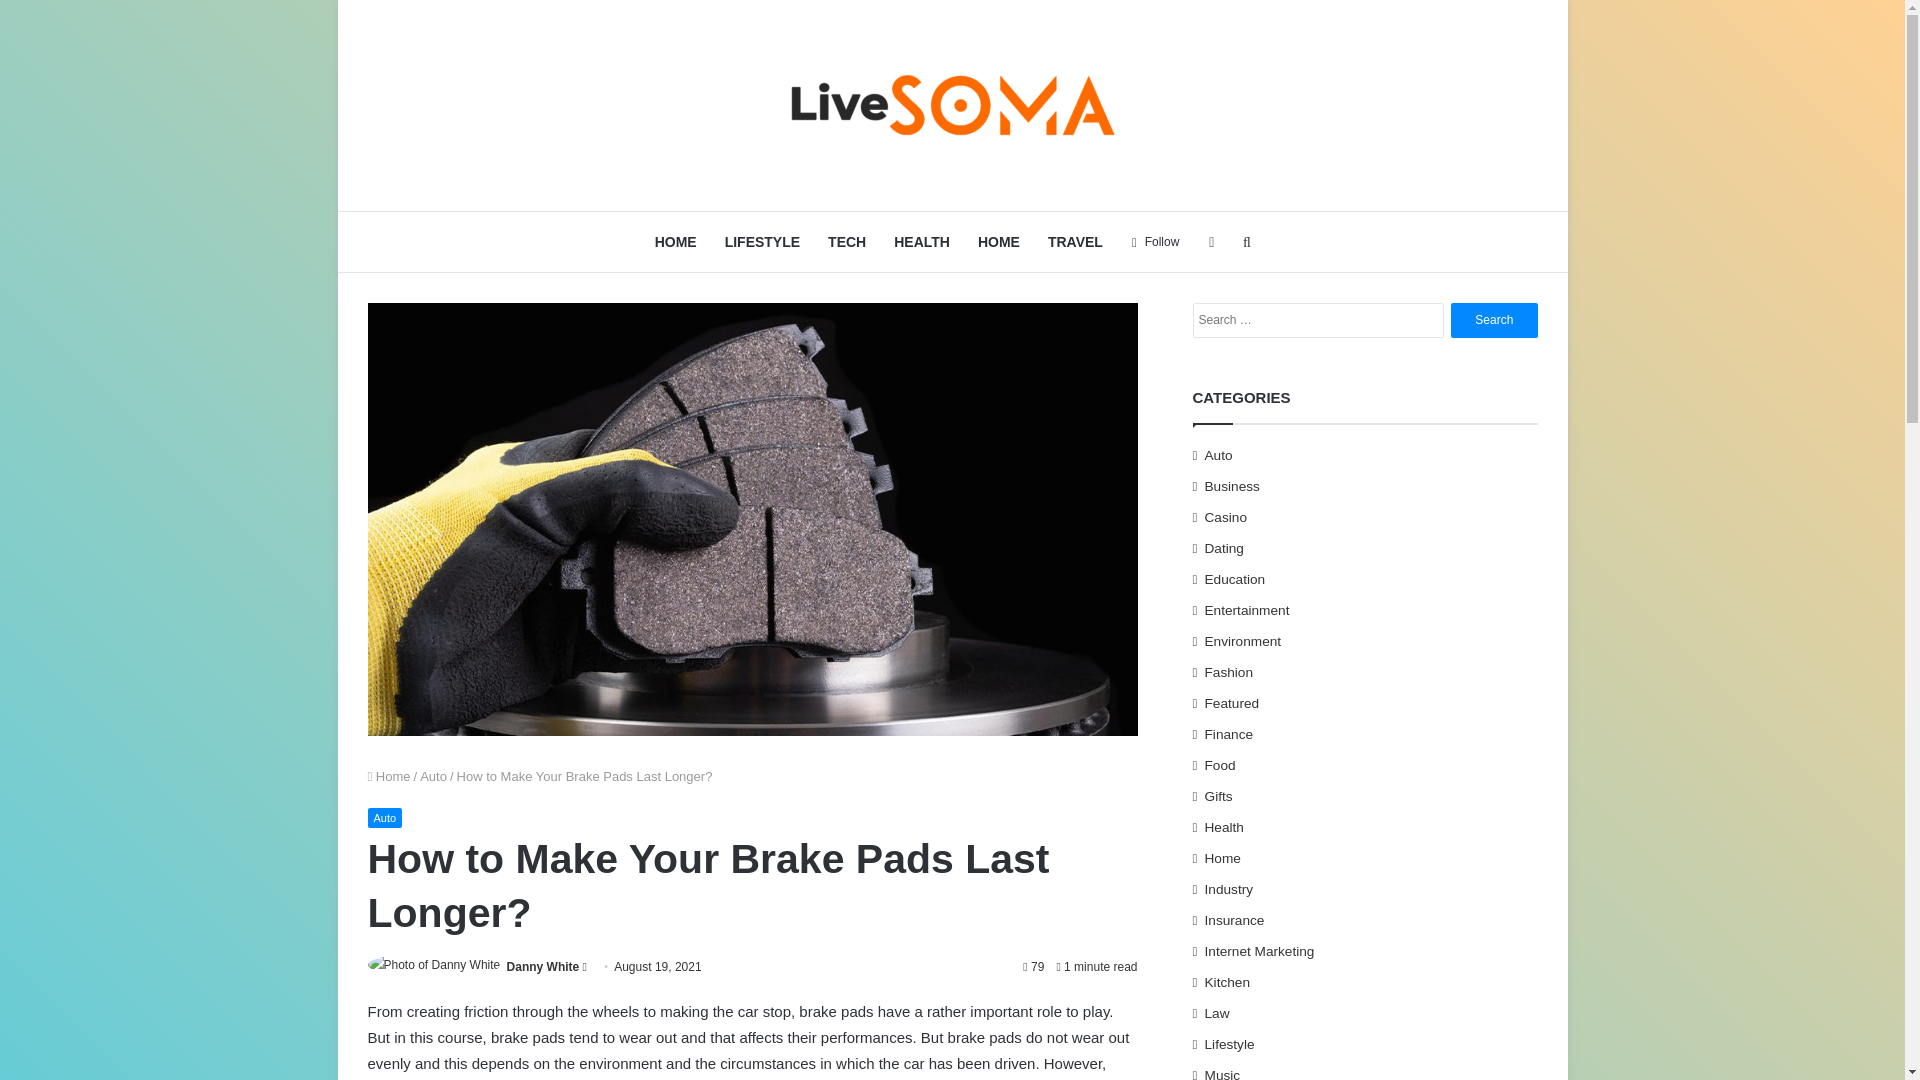 The height and width of the screenshot is (1080, 1920). What do you see at coordinates (1156, 242) in the screenshot?
I see `Follow` at bounding box center [1156, 242].